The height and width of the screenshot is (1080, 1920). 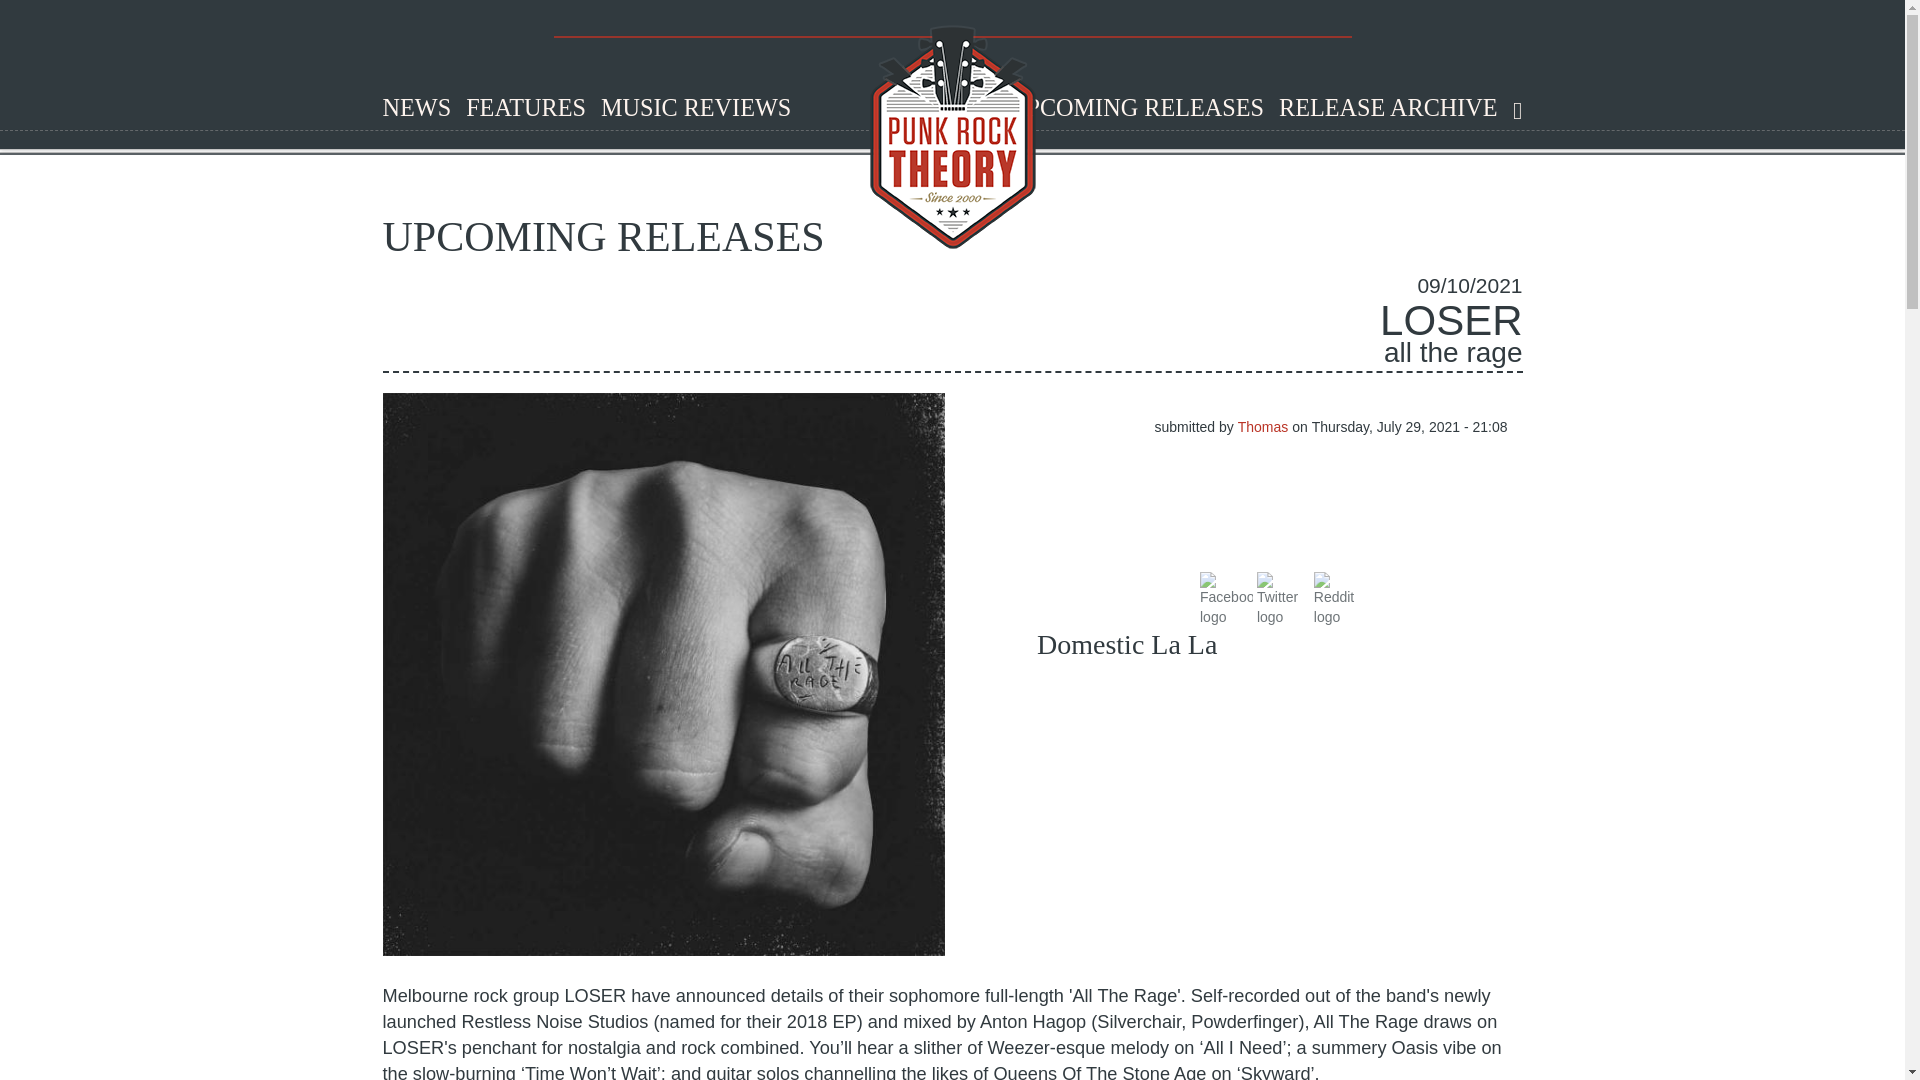 I want to click on FEATURES, so click(x=518, y=108).